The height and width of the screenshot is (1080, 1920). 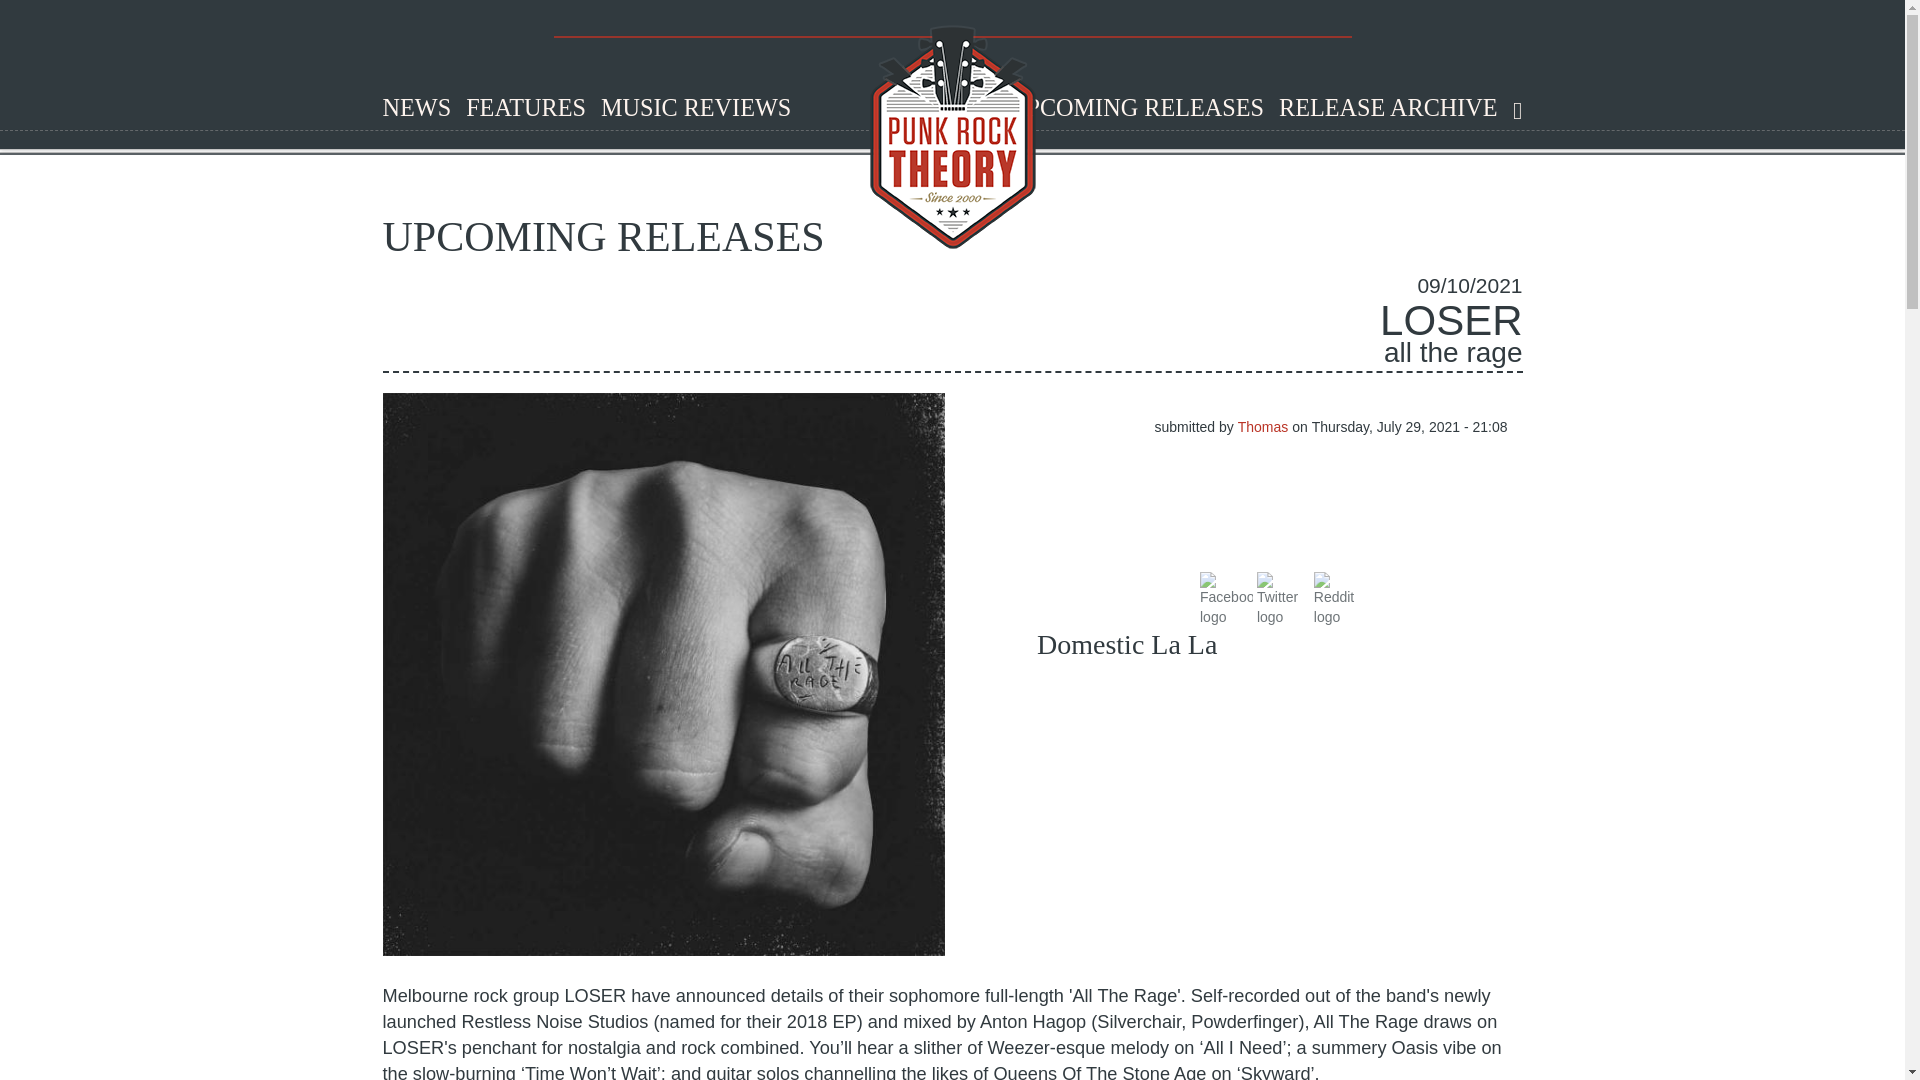 I want to click on FEATURES, so click(x=518, y=108).